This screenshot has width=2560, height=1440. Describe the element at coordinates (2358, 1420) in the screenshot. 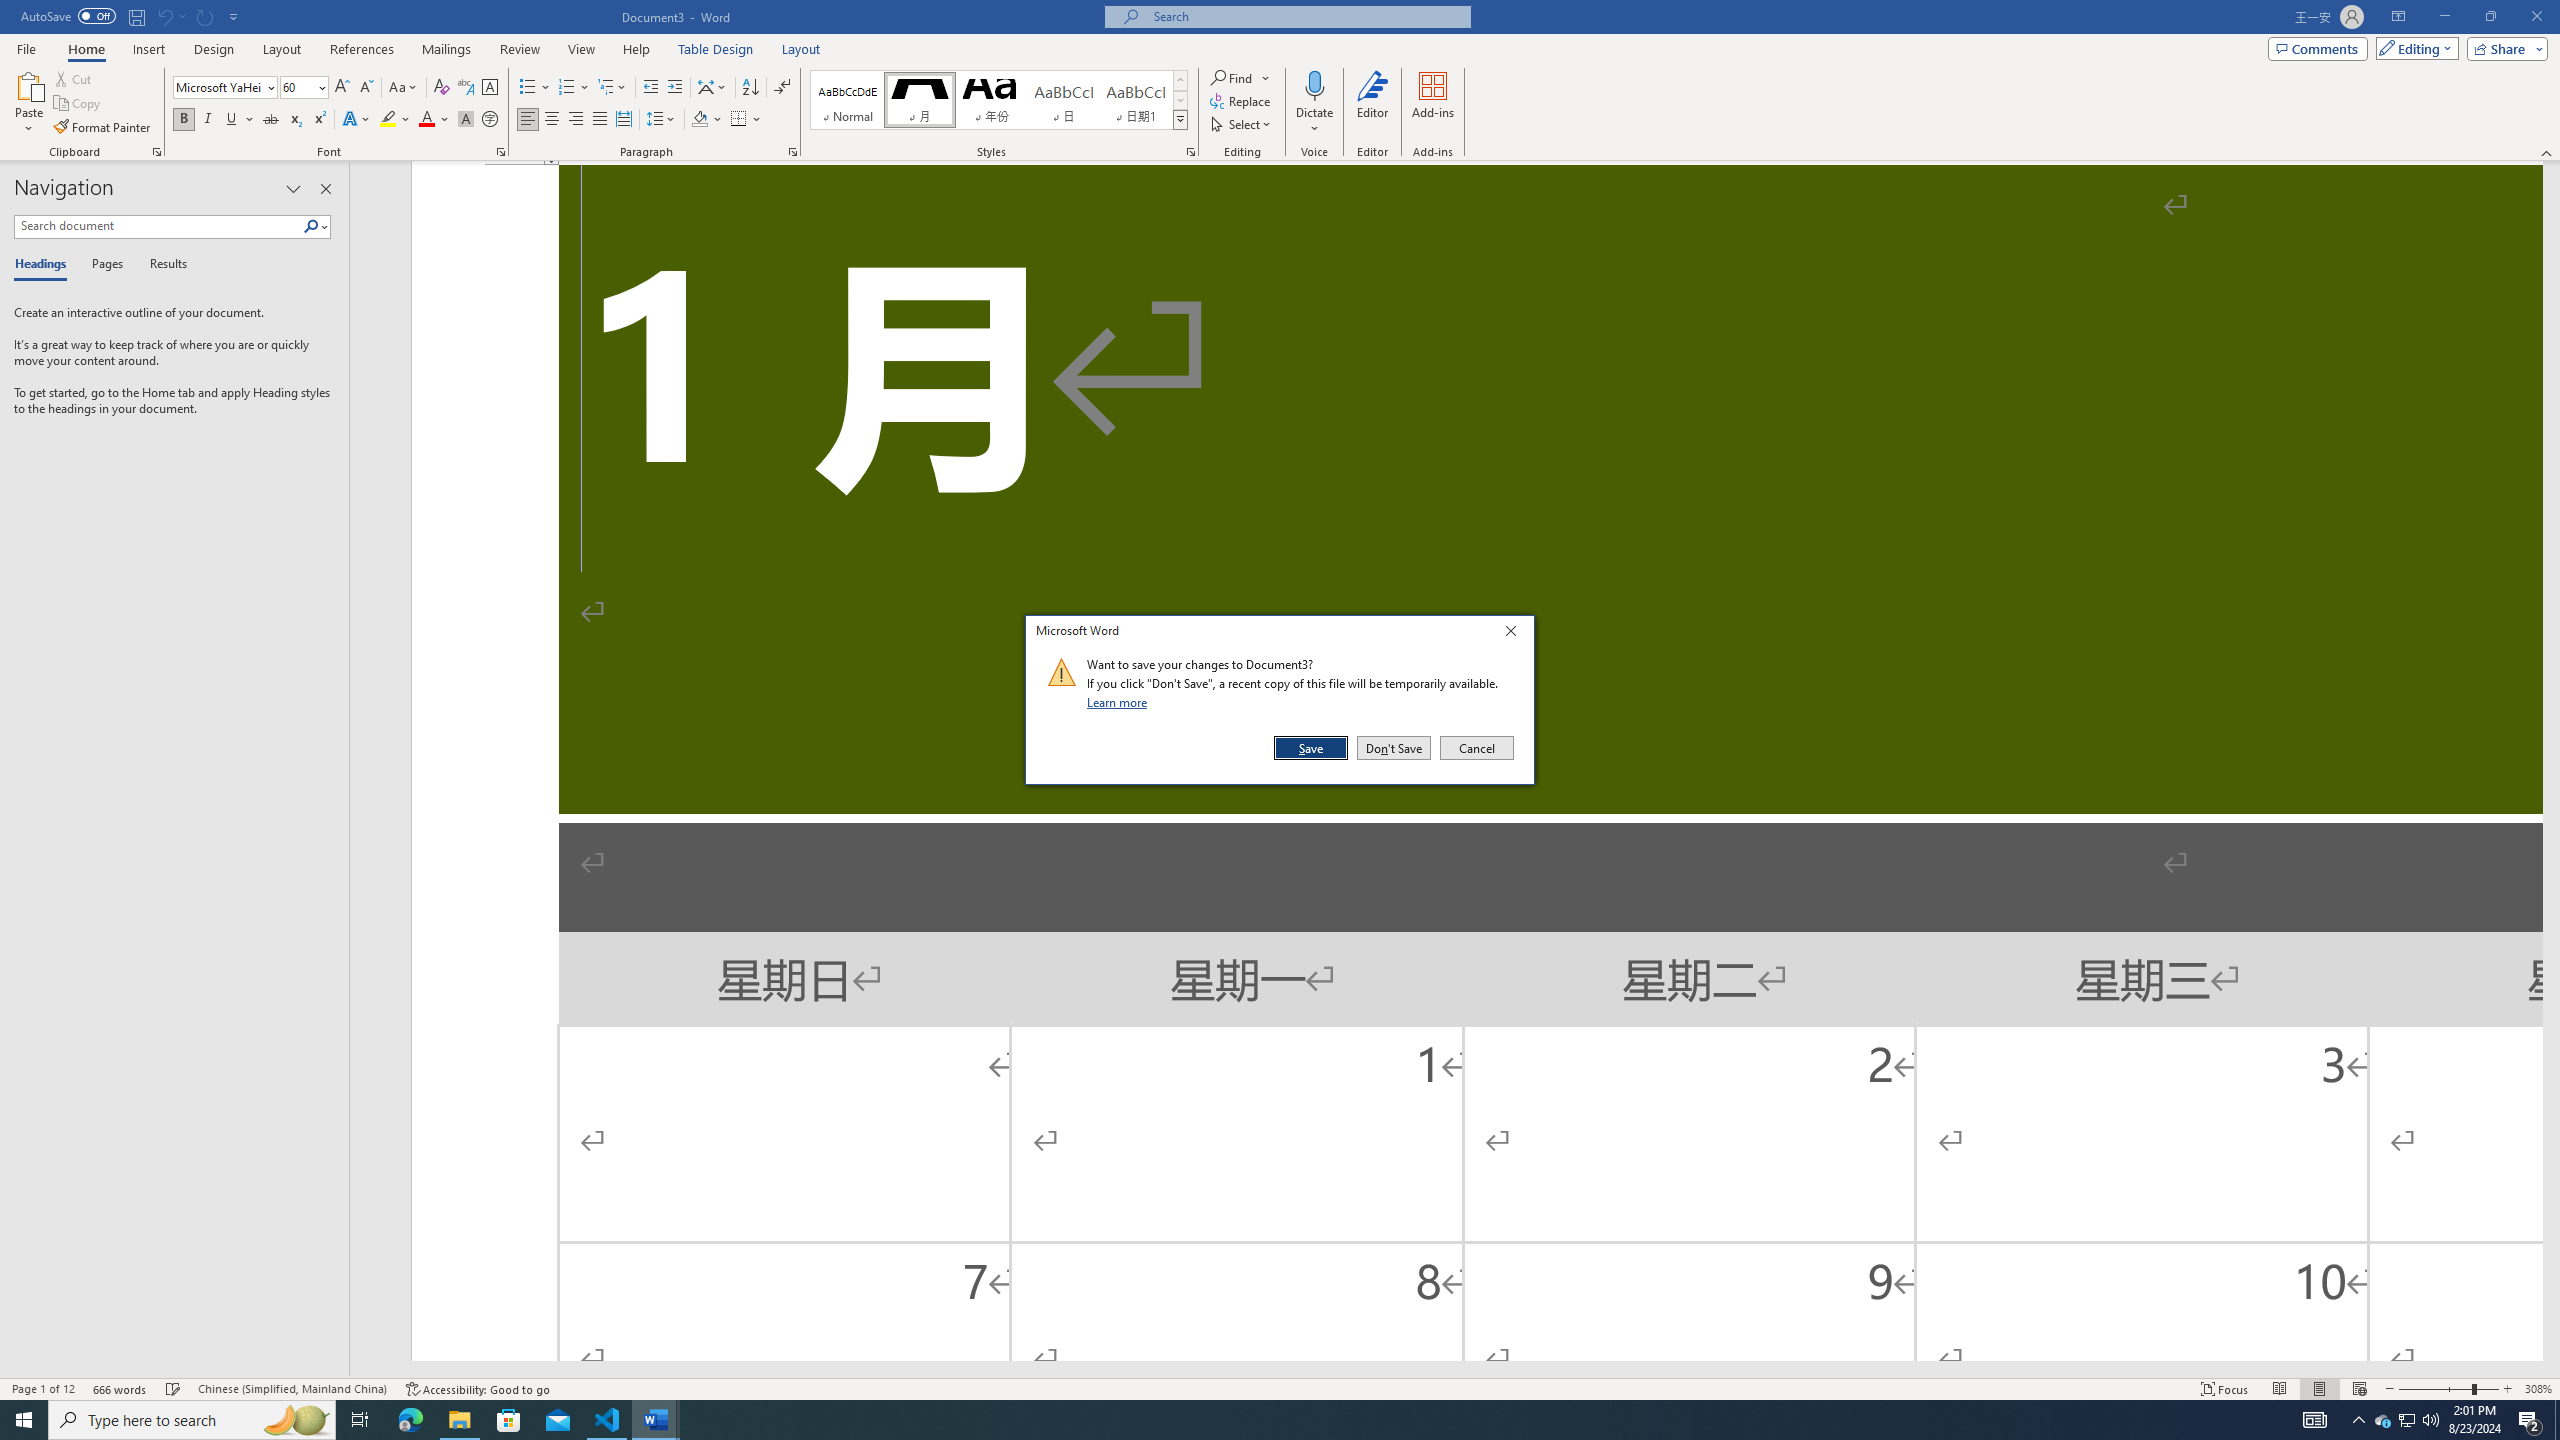

I see `Notification Chevron` at that location.